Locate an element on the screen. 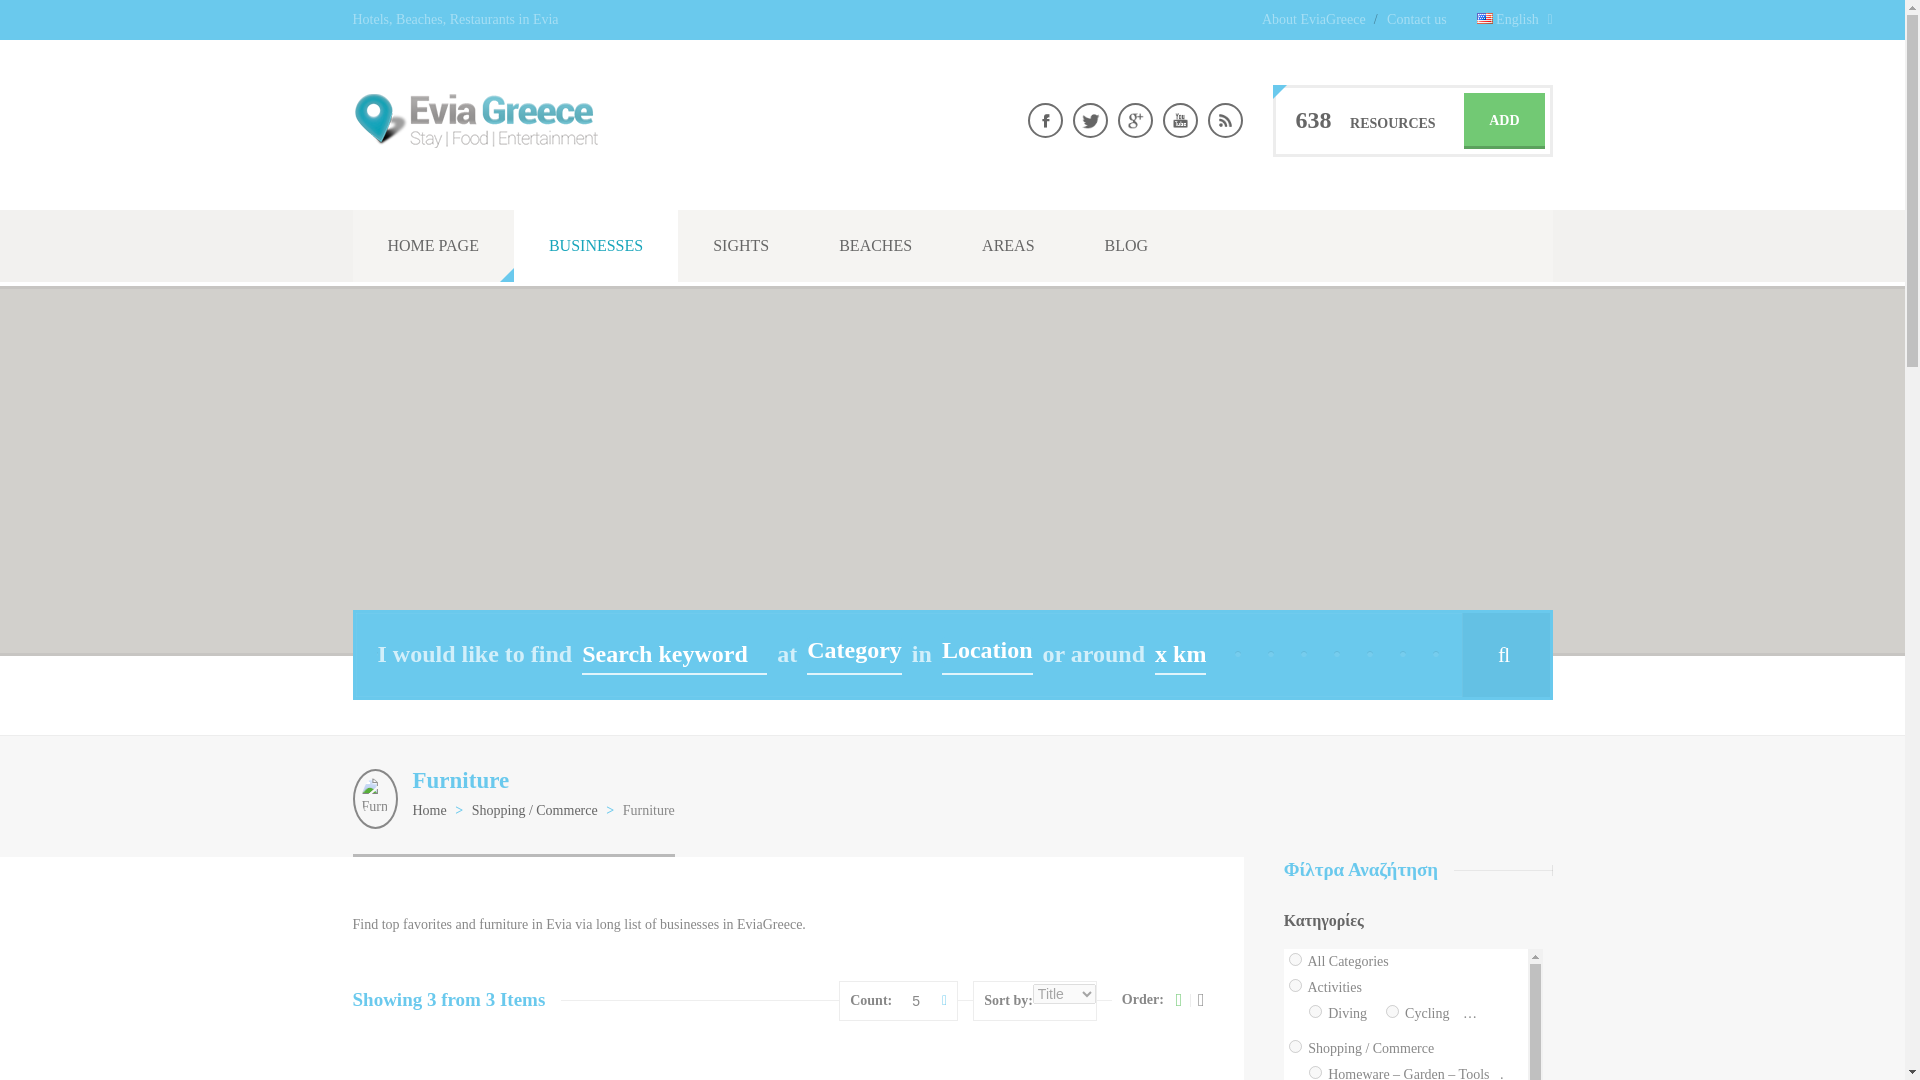 The height and width of the screenshot is (1080, 1920). BUSINESSES is located at coordinates (596, 245).